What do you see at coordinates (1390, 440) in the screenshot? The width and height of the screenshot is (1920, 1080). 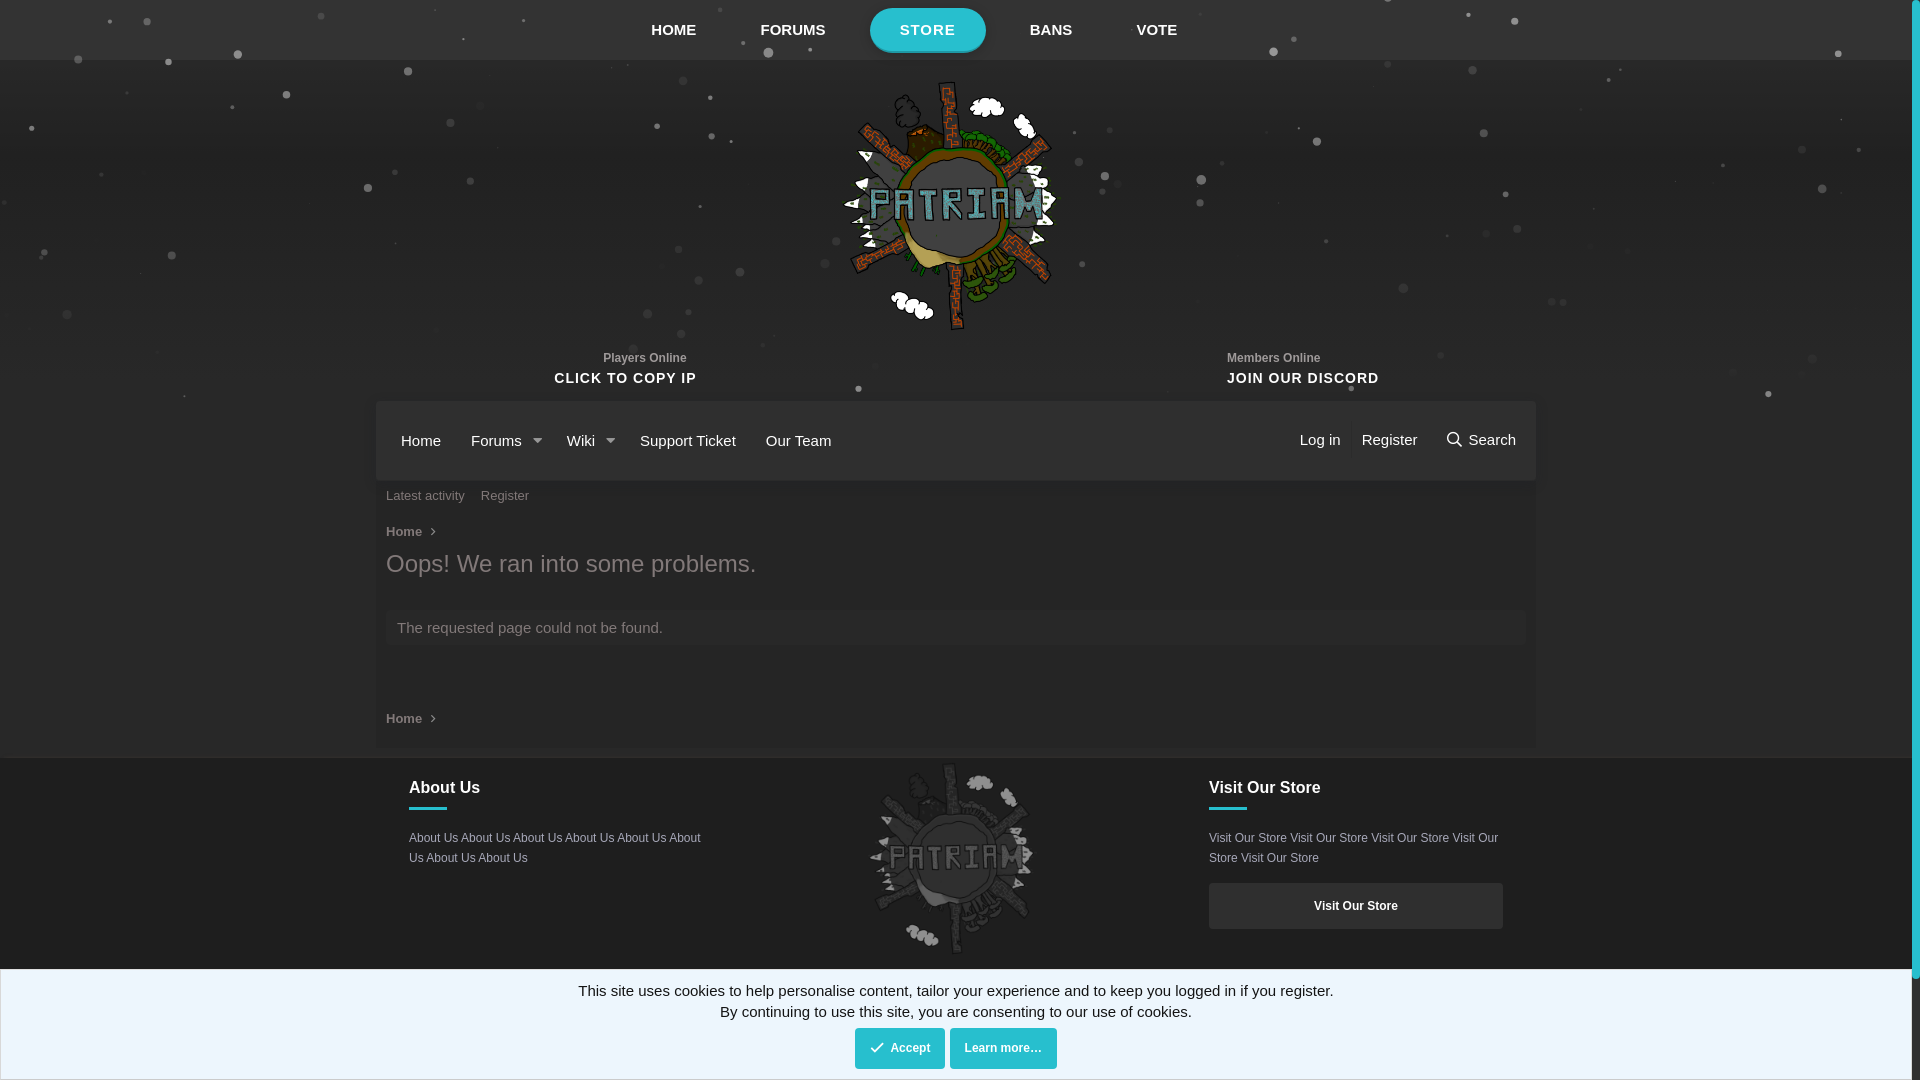 I see `Register` at bounding box center [1390, 440].